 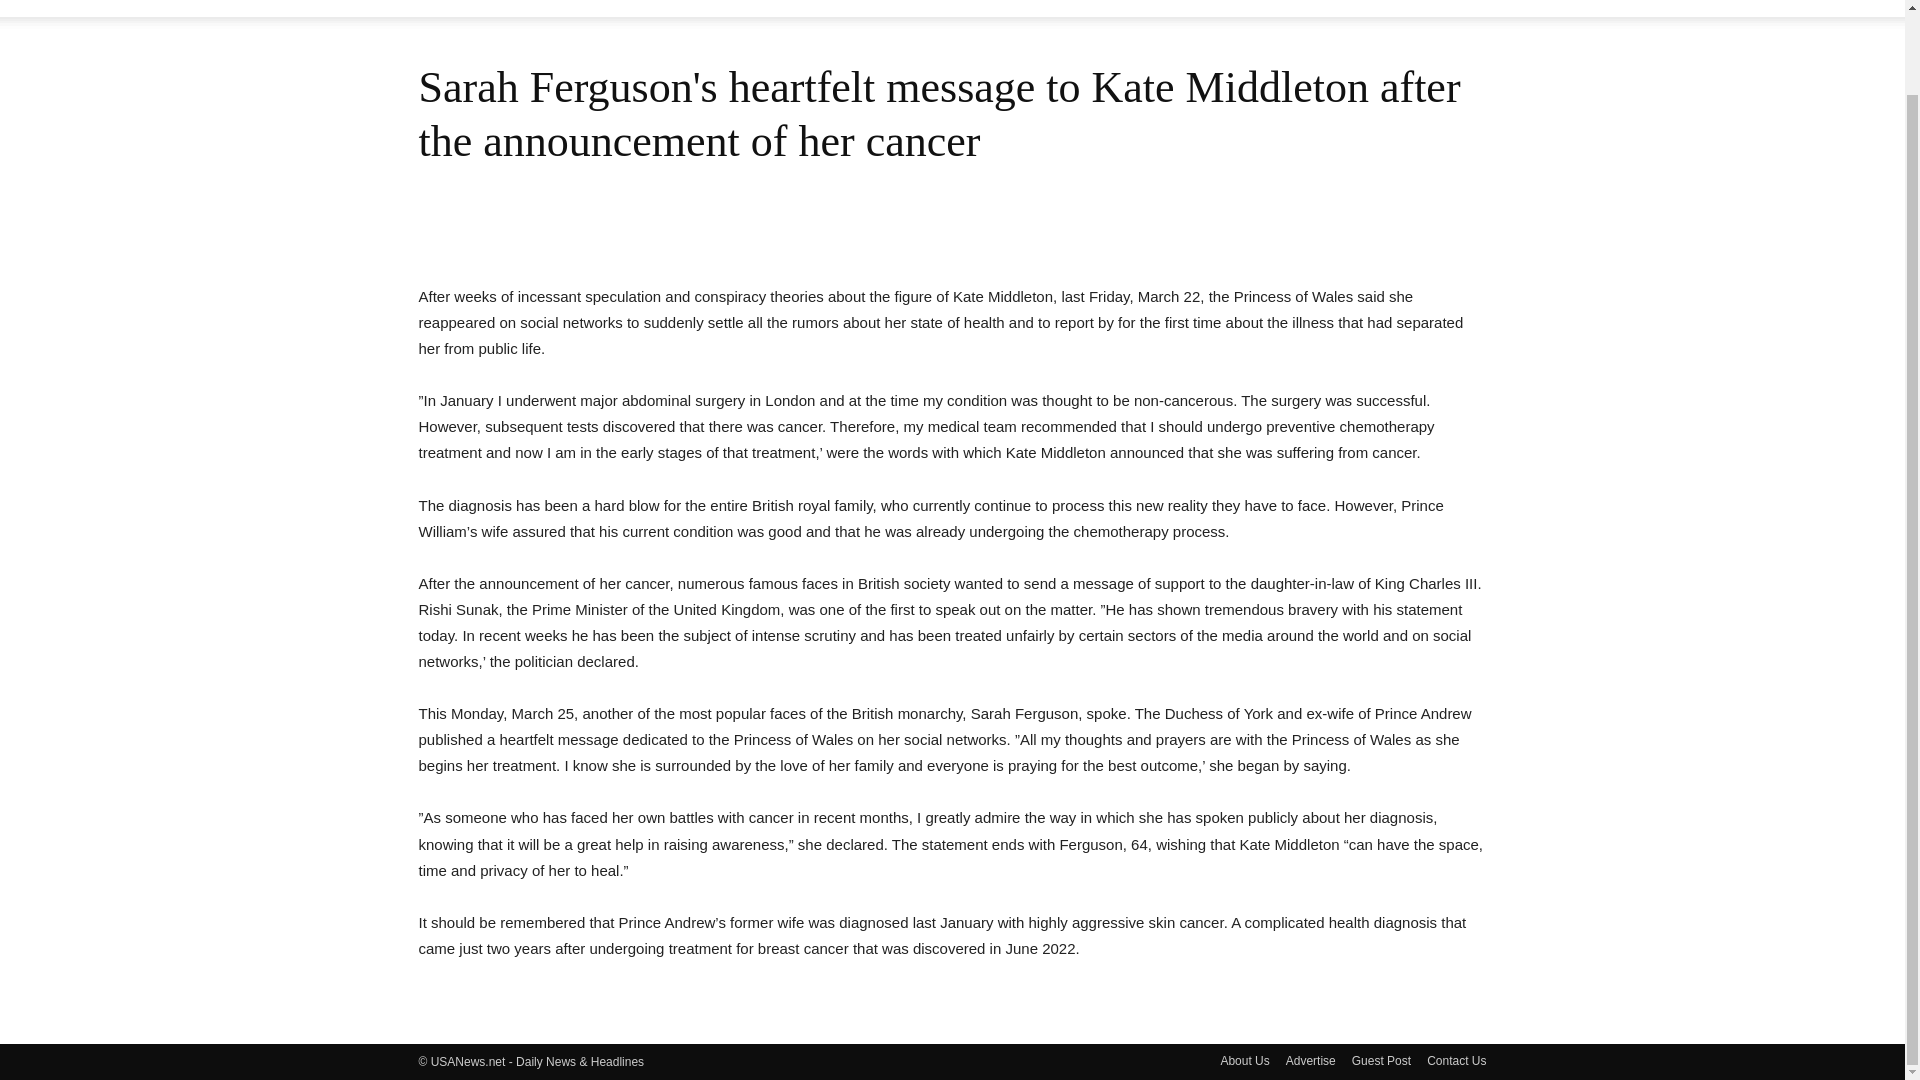 I want to click on POLITICS, so click(x=1213, y=8).